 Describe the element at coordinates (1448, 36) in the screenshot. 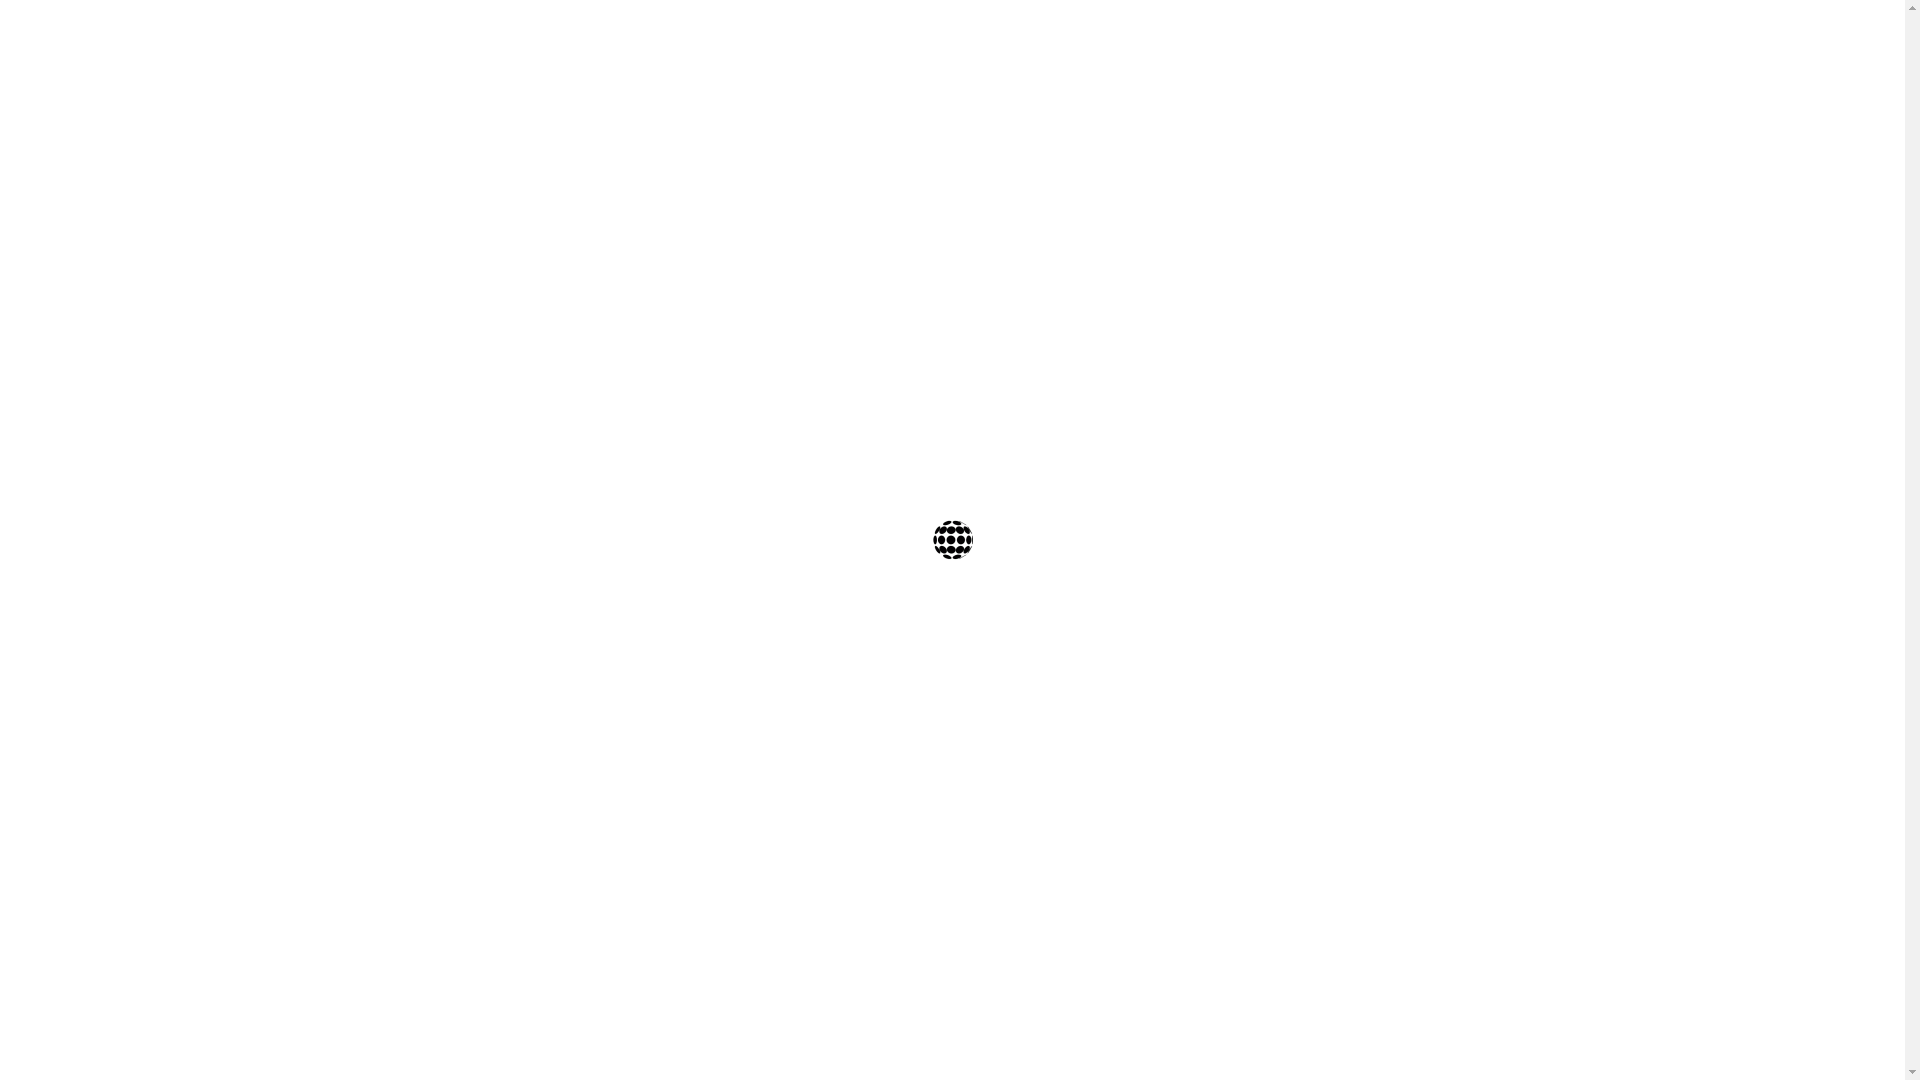

I see `News` at that location.